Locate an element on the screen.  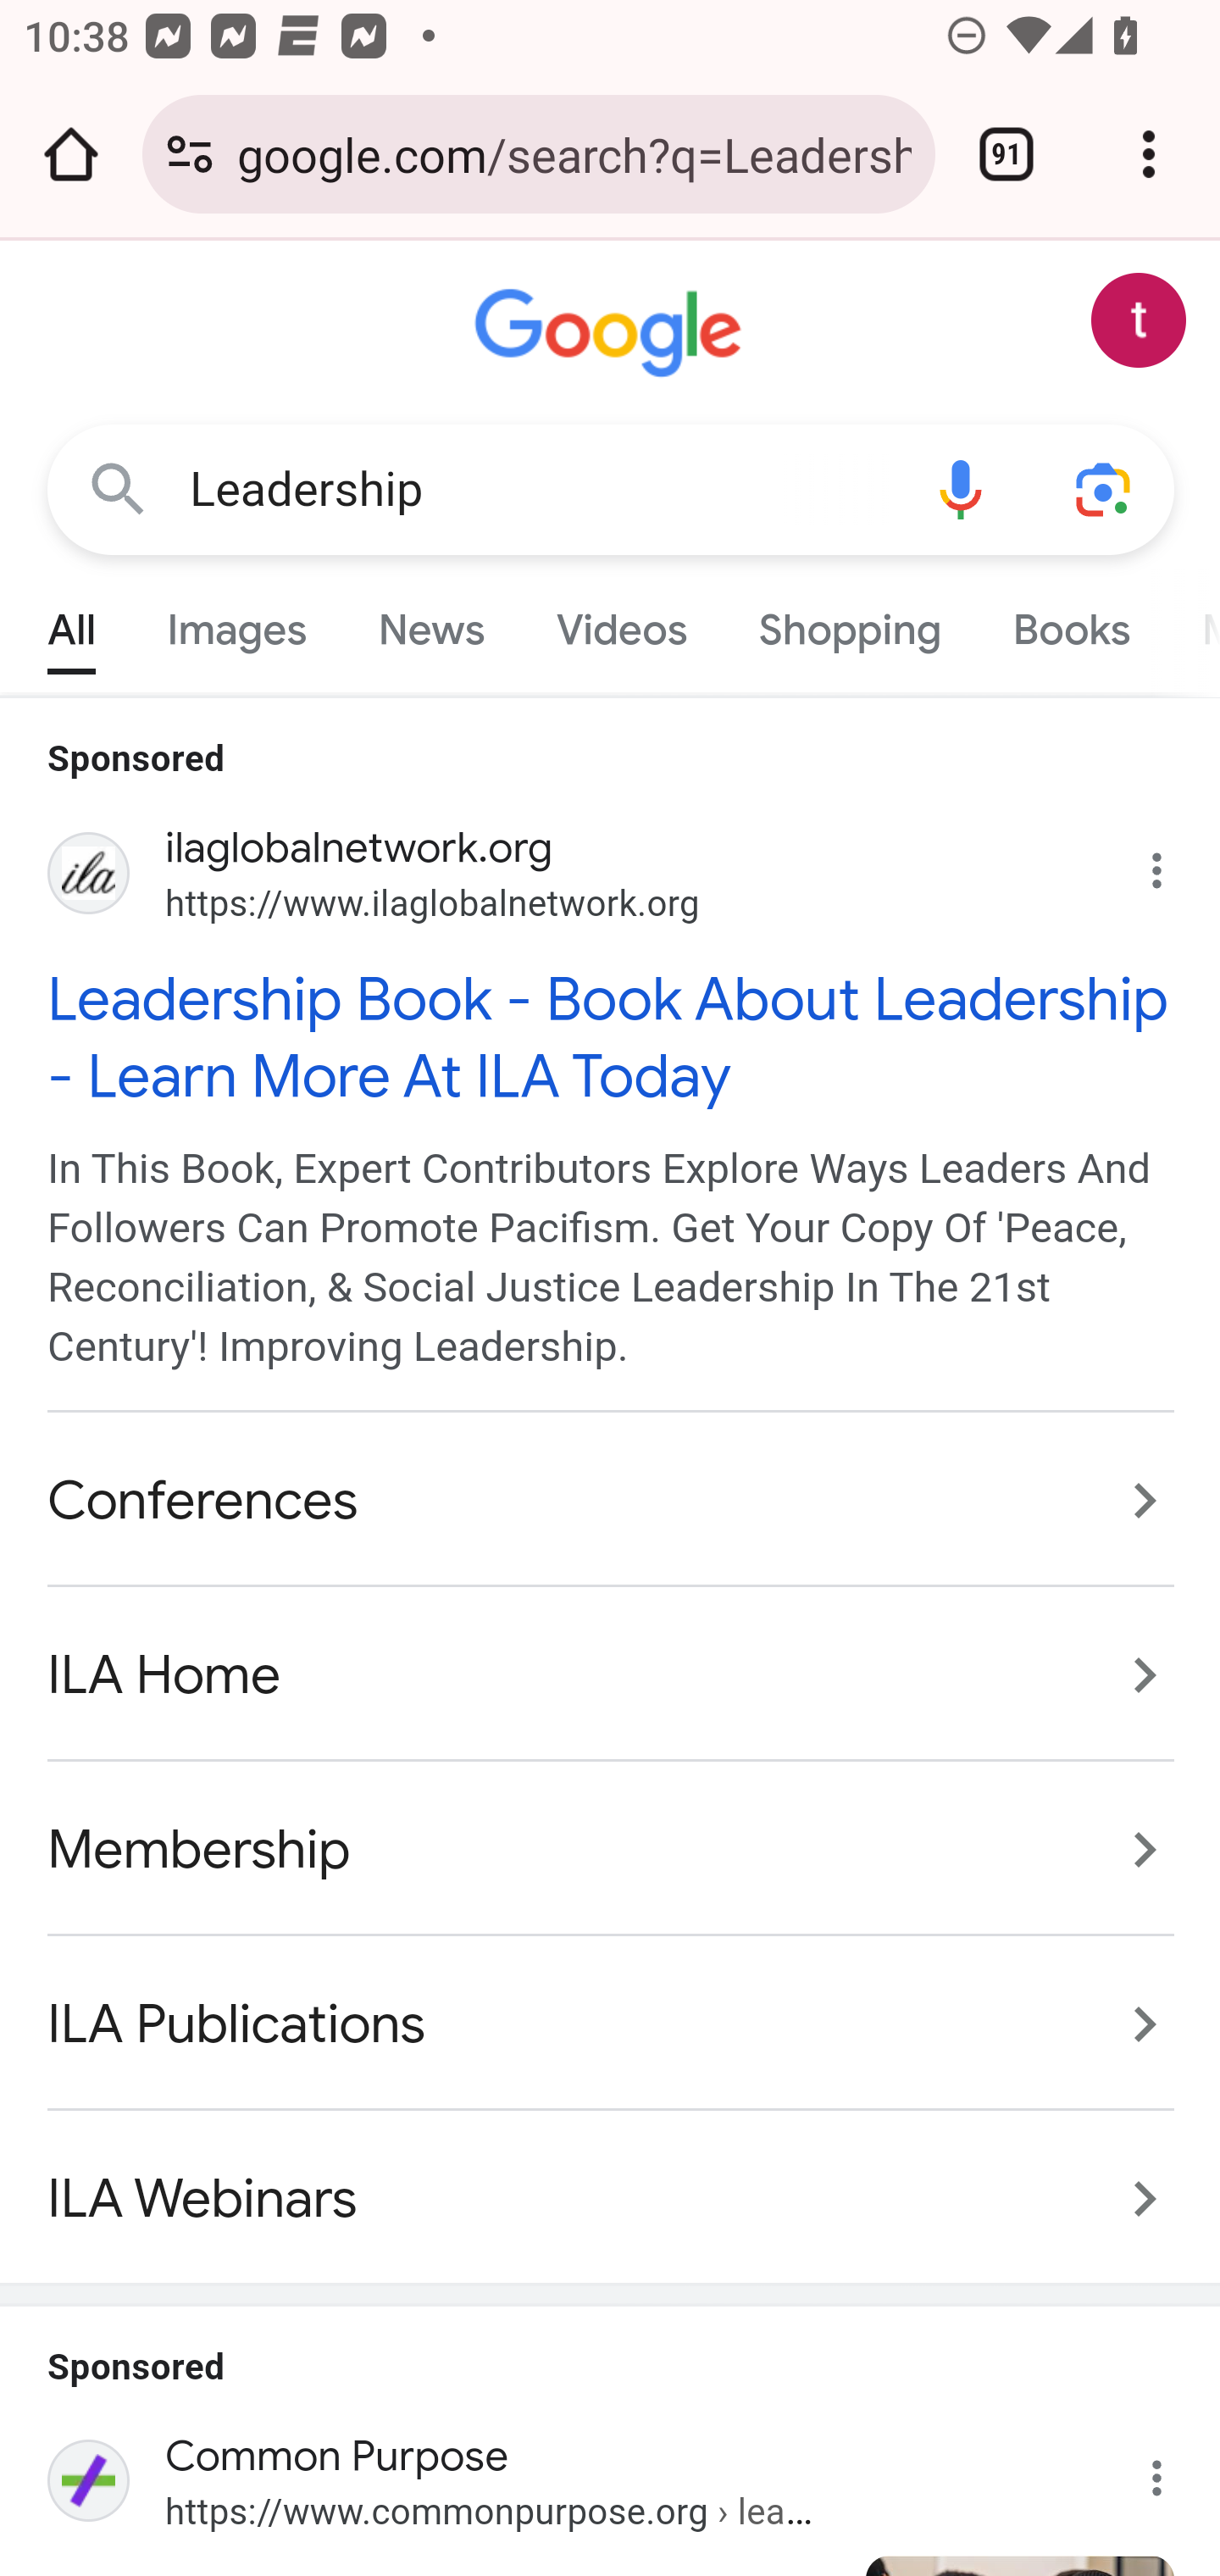
News is located at coordinates (430, 622).